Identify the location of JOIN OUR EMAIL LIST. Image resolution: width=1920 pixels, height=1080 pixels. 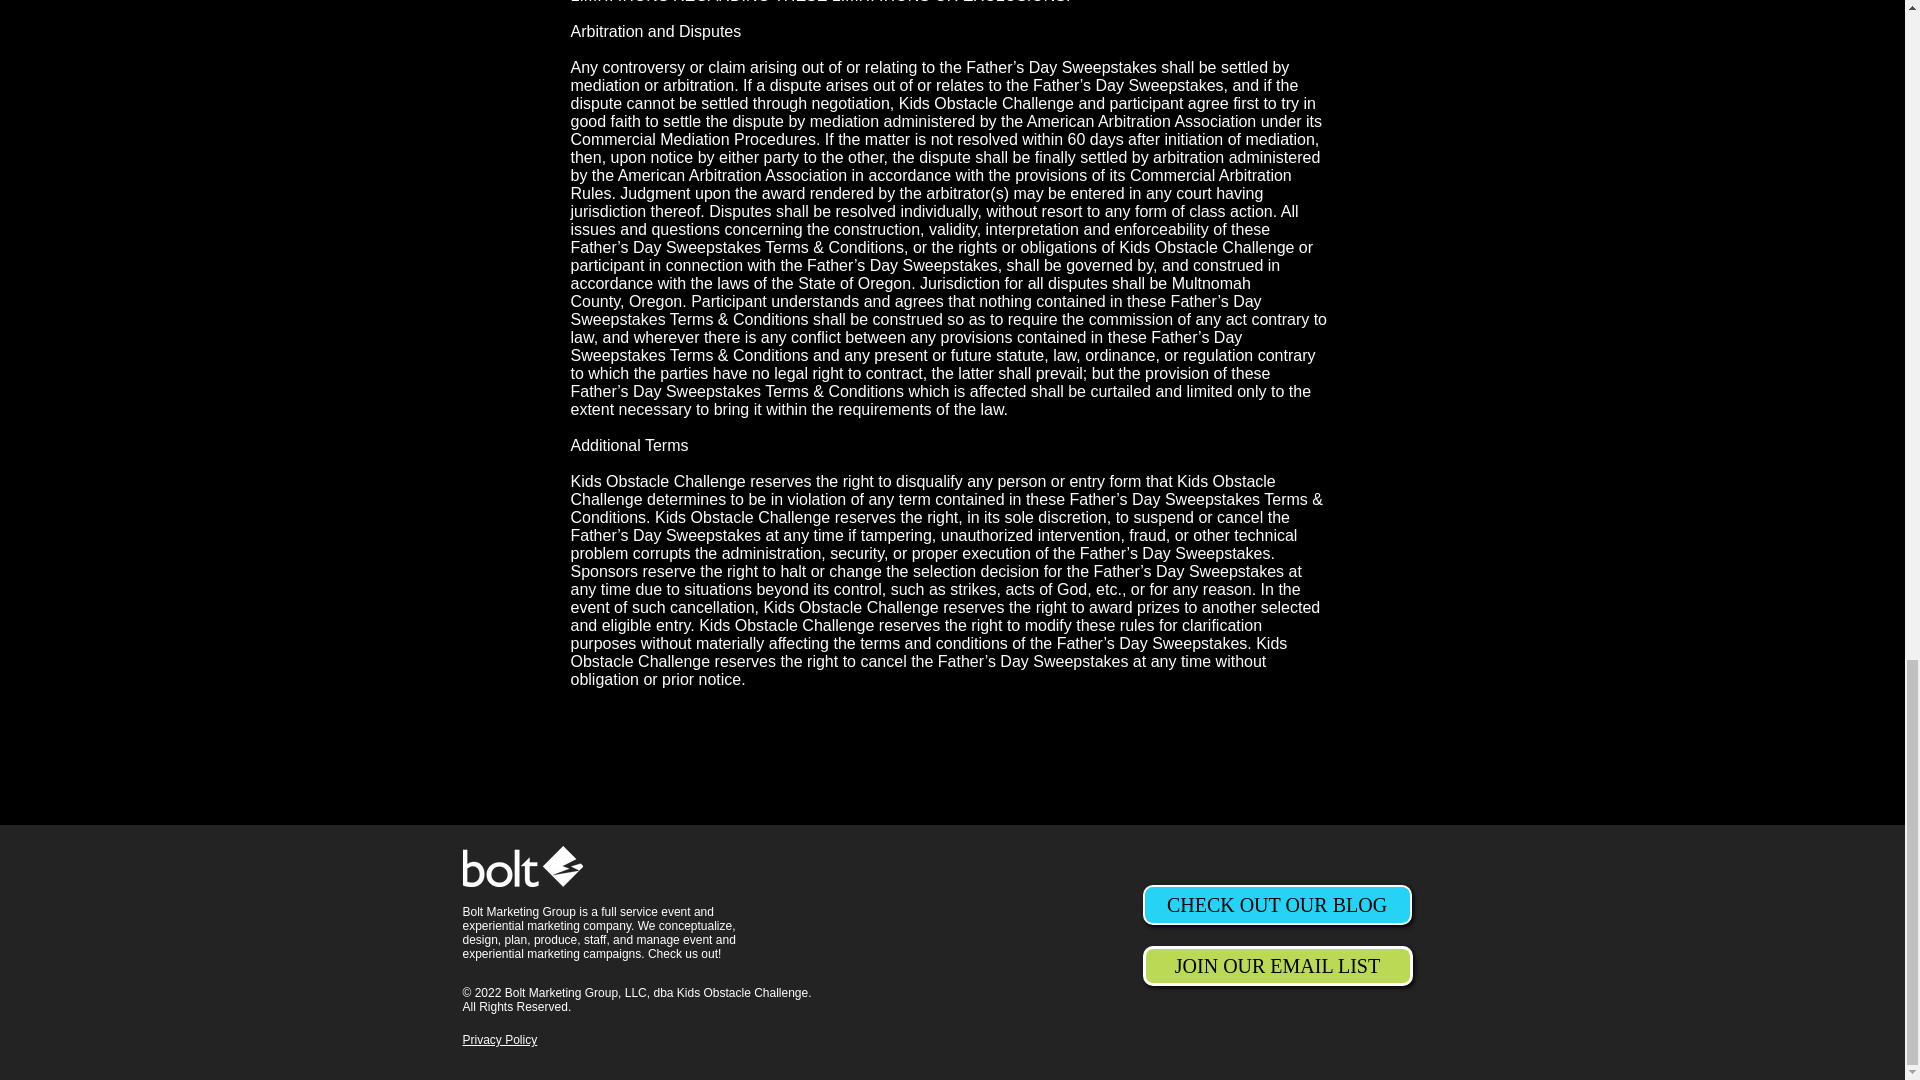
(1276, 966).